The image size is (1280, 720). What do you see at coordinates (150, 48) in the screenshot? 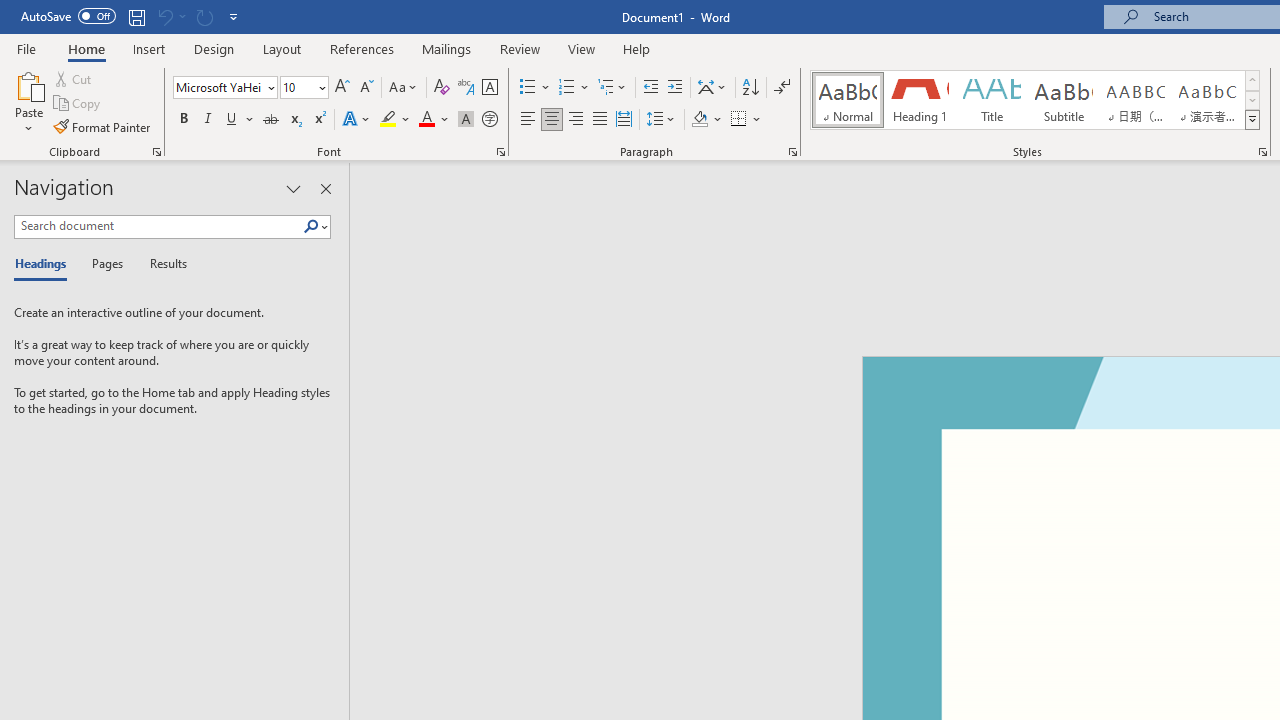
I see `Insert` at bounding box center [150, 48].